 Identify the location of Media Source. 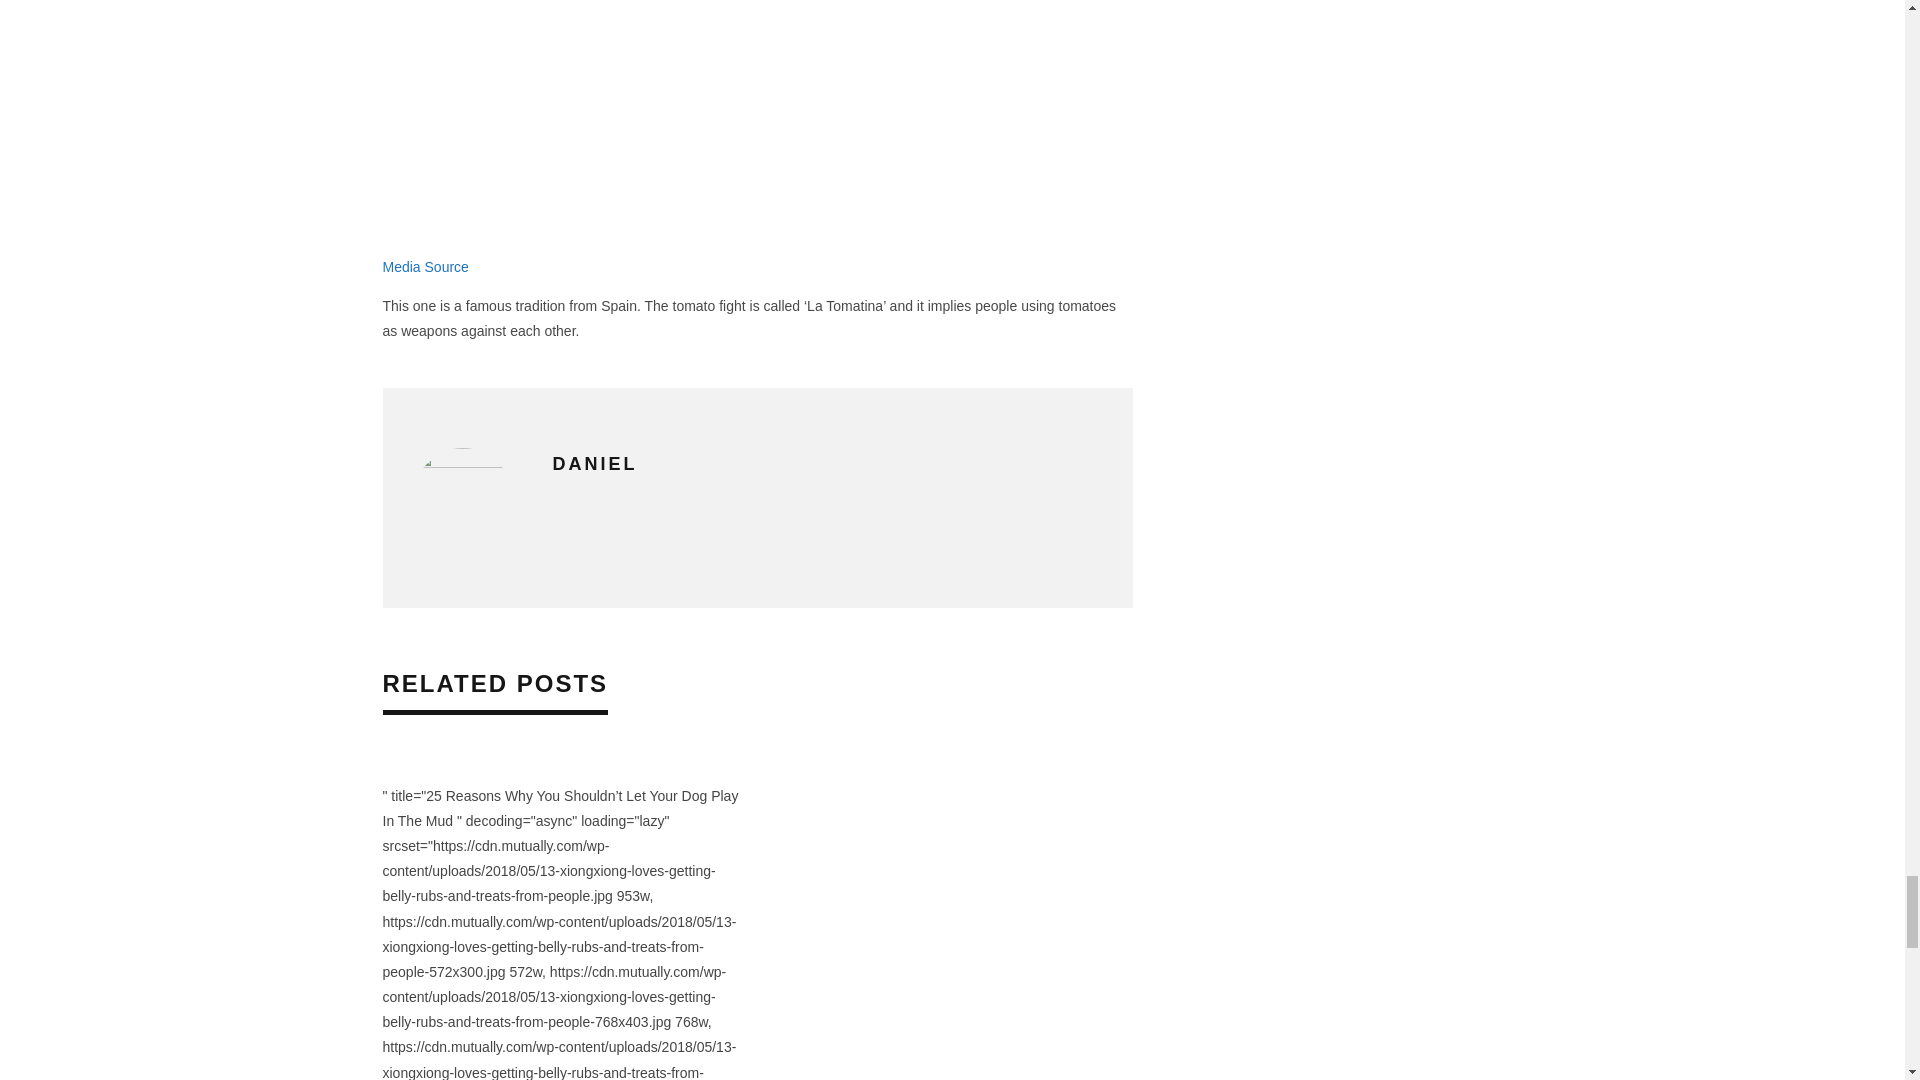
(425, 267).